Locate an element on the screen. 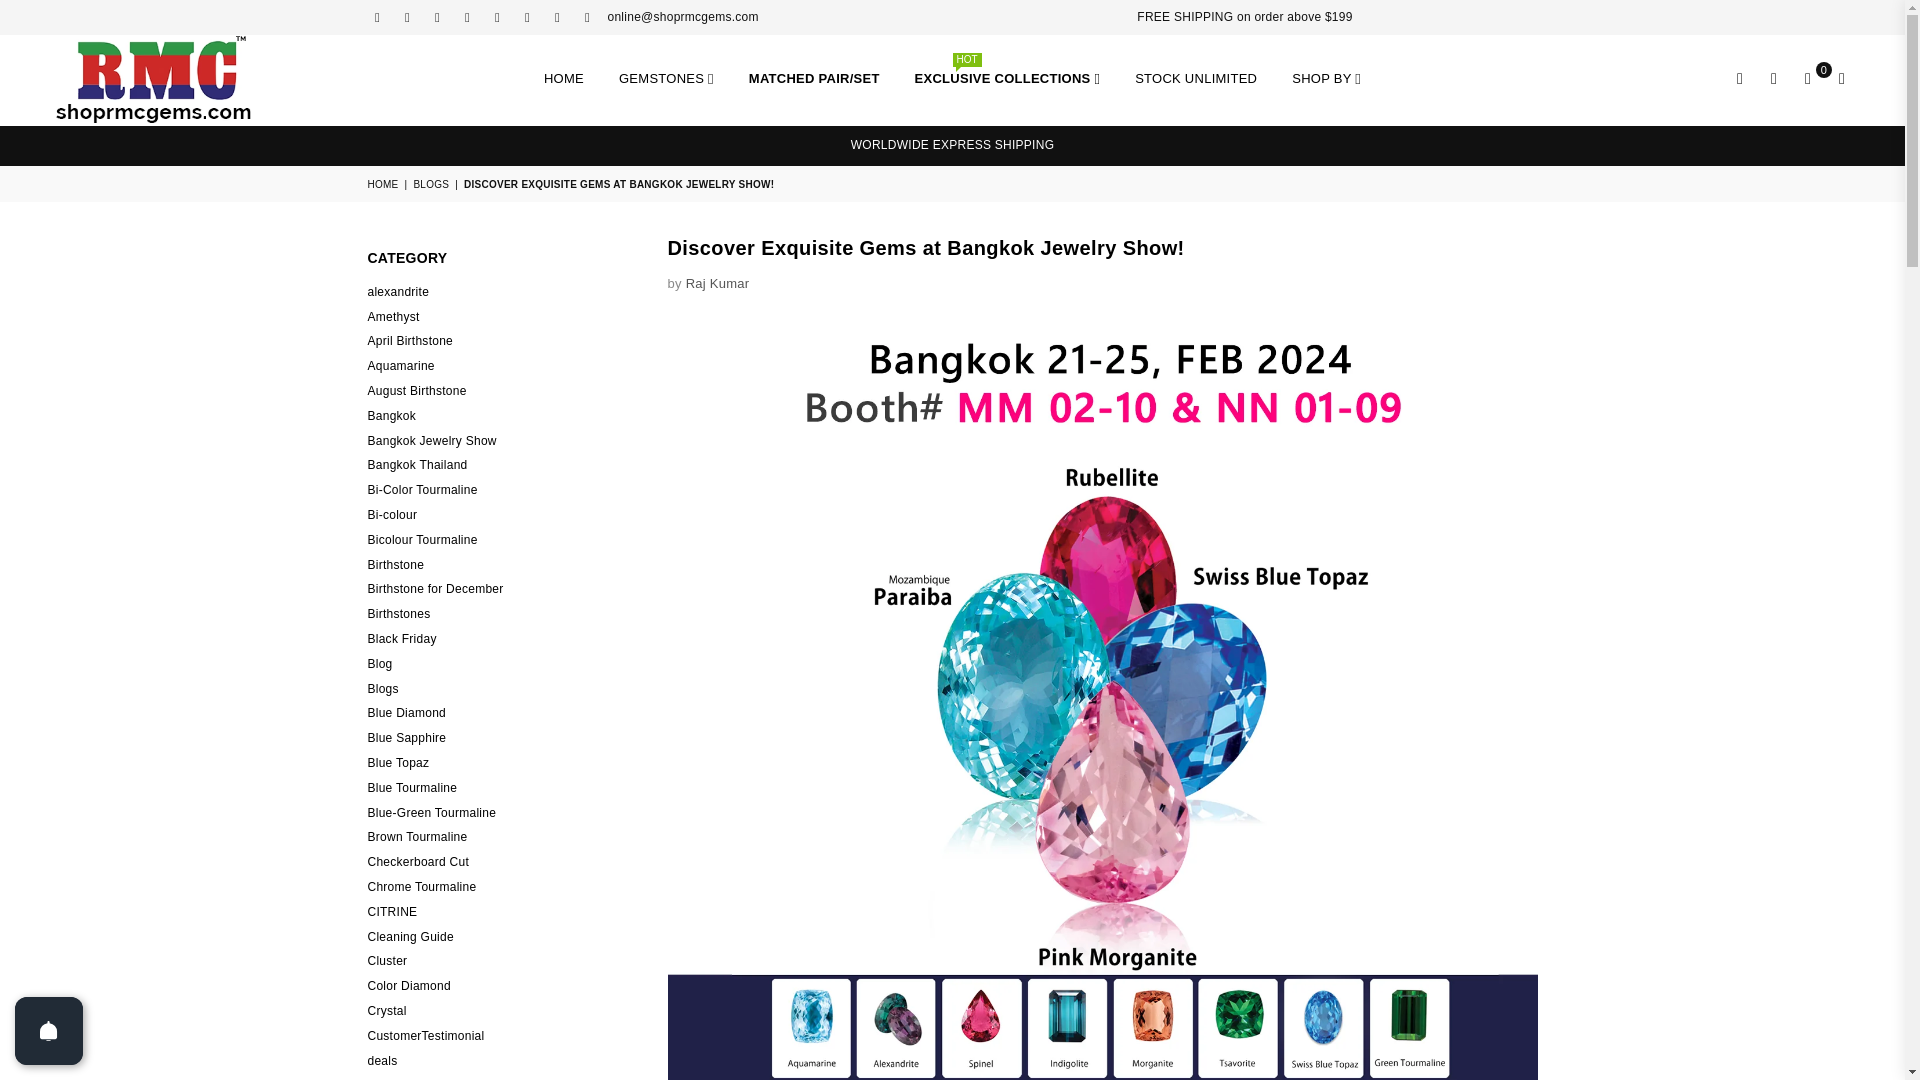 This screenshot has width=1920, height=1080. Back to the home page is located at coordinates (384, 184).